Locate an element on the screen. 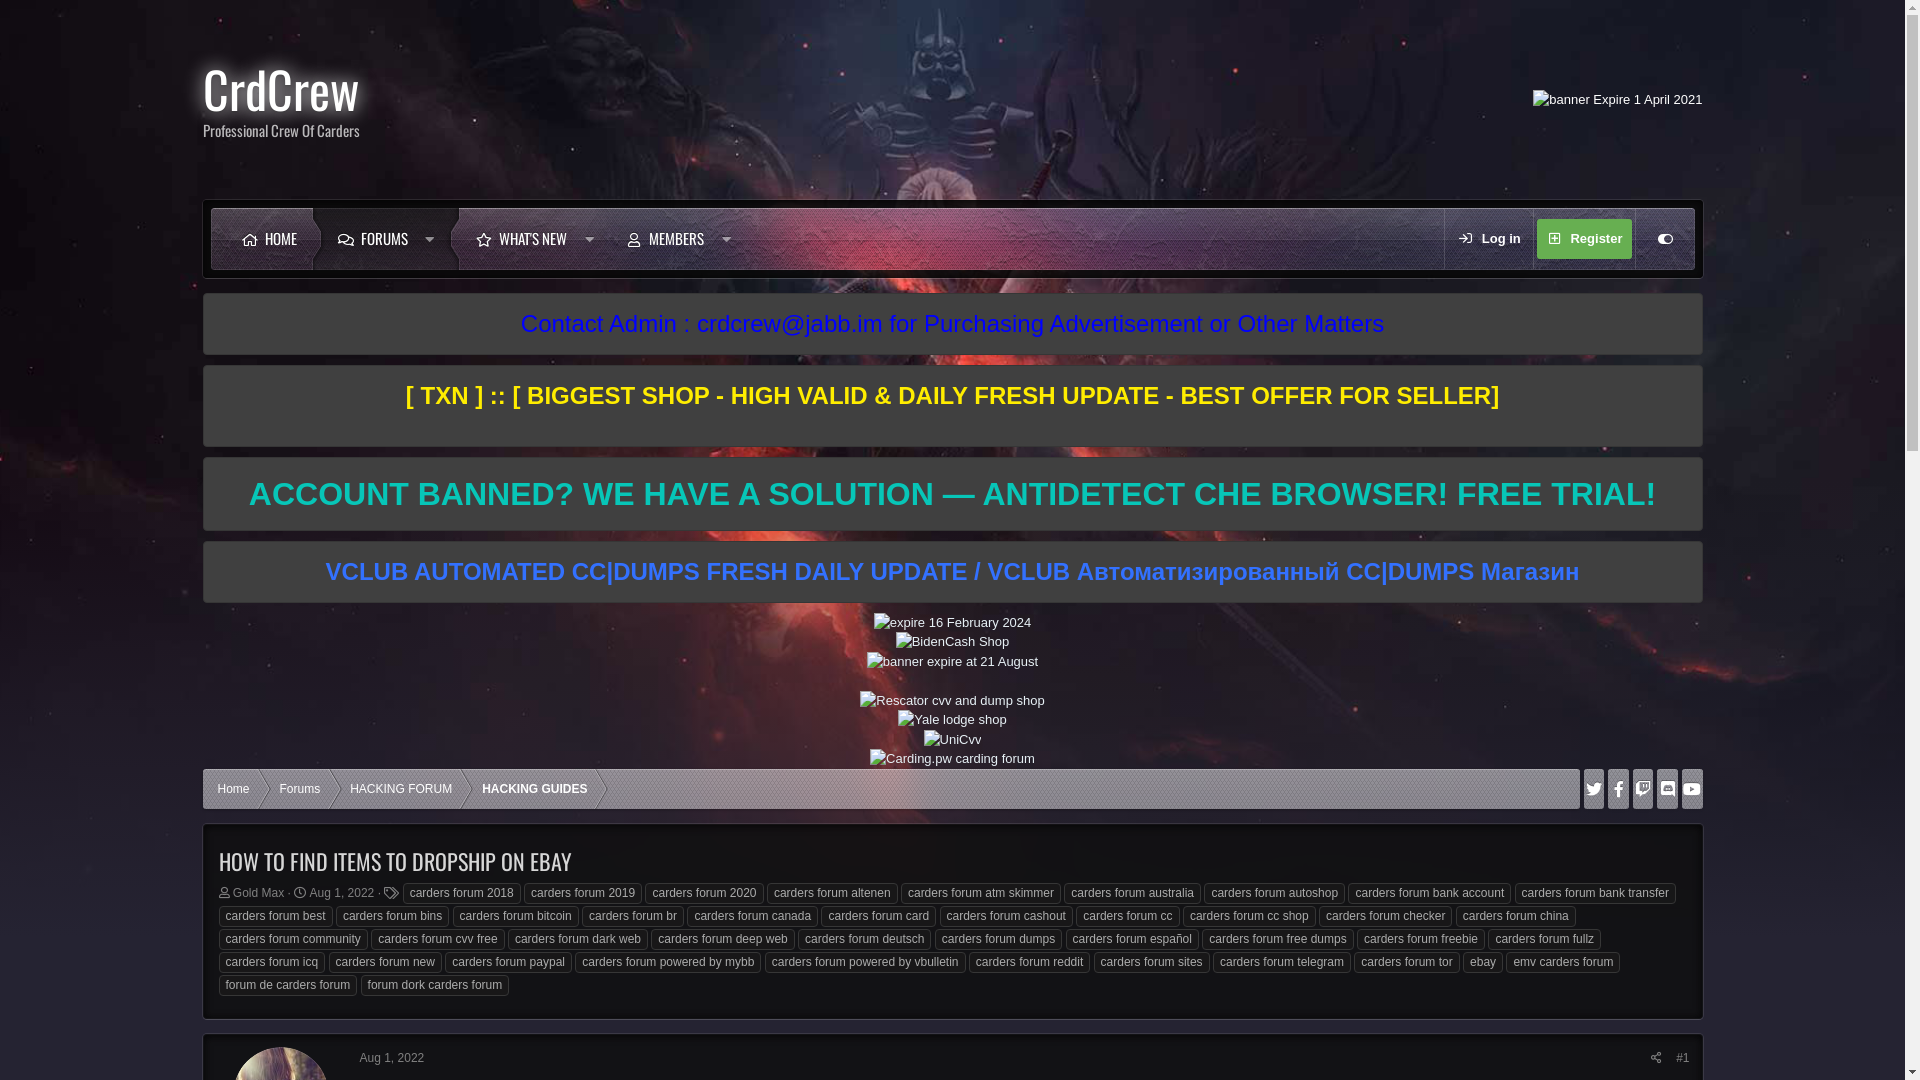 This screenshot has height=1080, width=1920. Log in is located at coordinates (1489, 239).